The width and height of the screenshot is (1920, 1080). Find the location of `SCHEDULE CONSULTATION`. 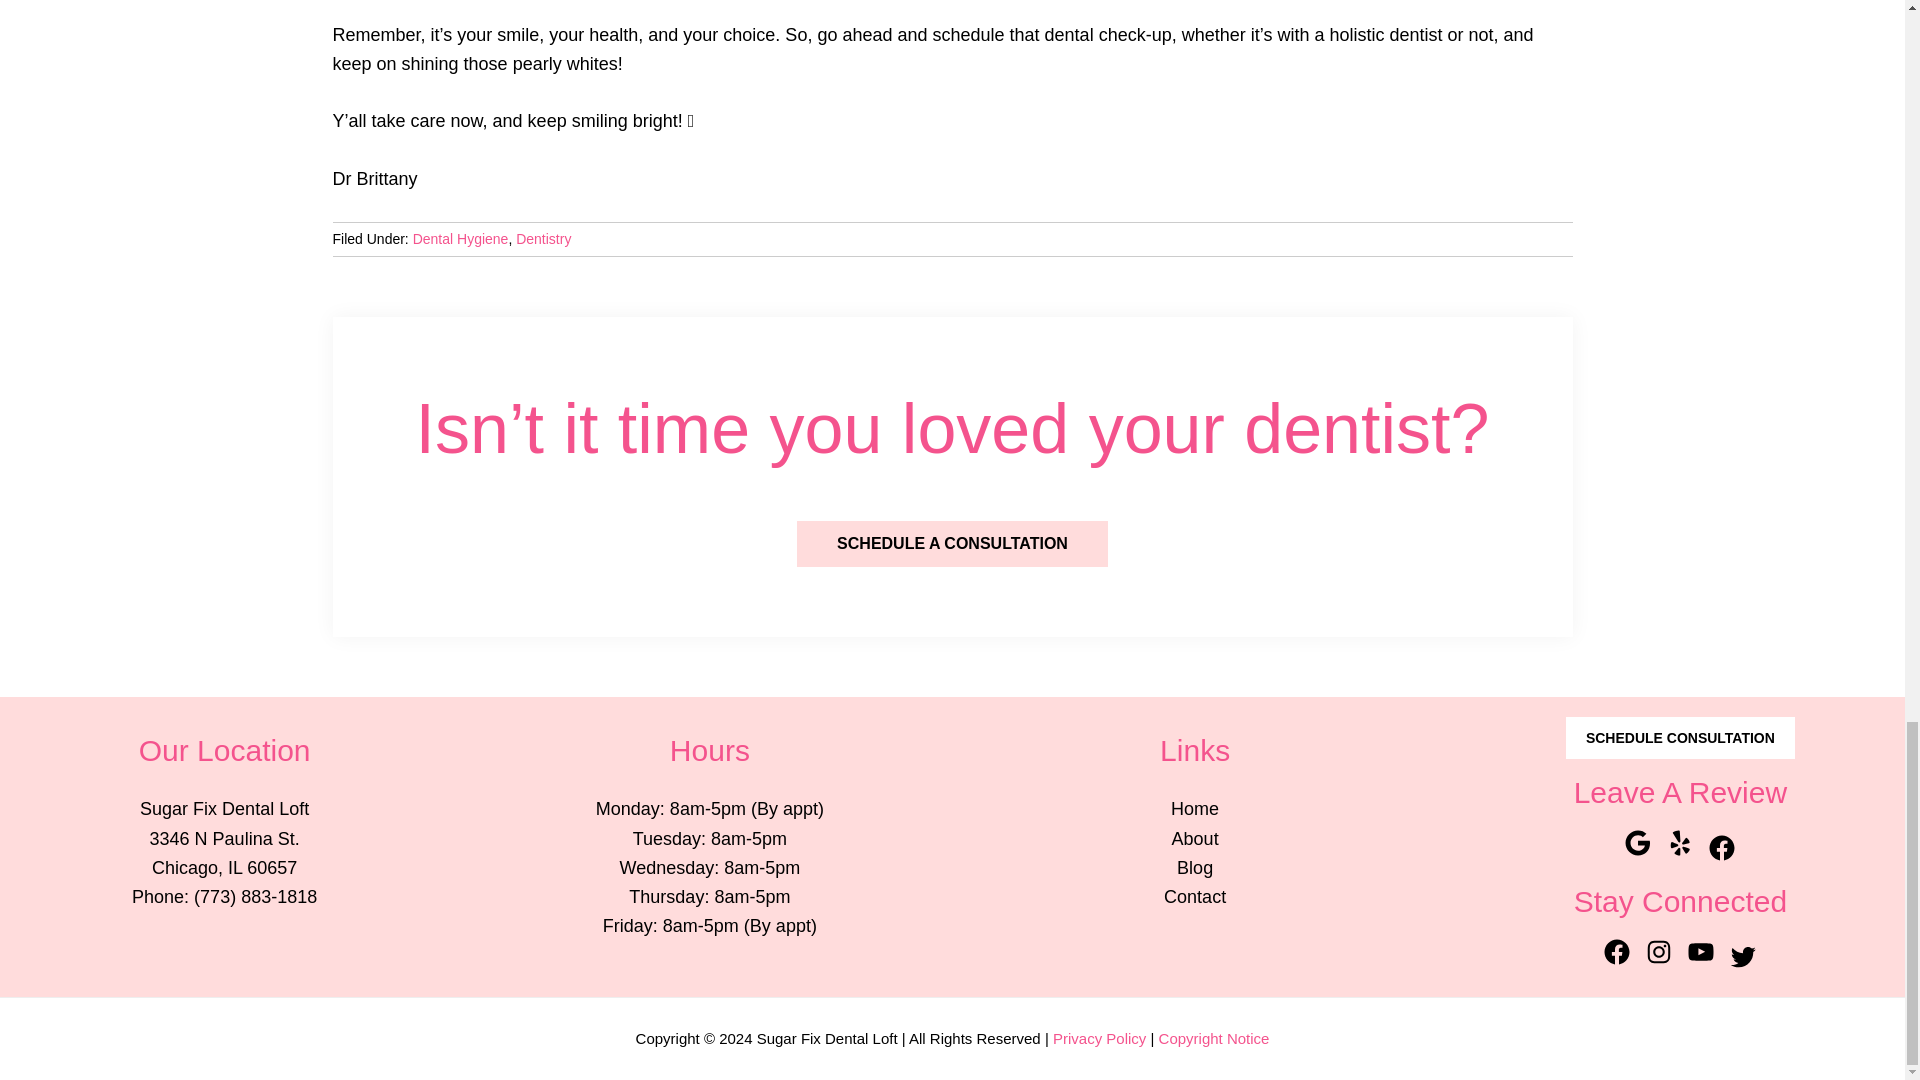

SCHEDULE CONSULTATION is located at coordinates (1680, 738).